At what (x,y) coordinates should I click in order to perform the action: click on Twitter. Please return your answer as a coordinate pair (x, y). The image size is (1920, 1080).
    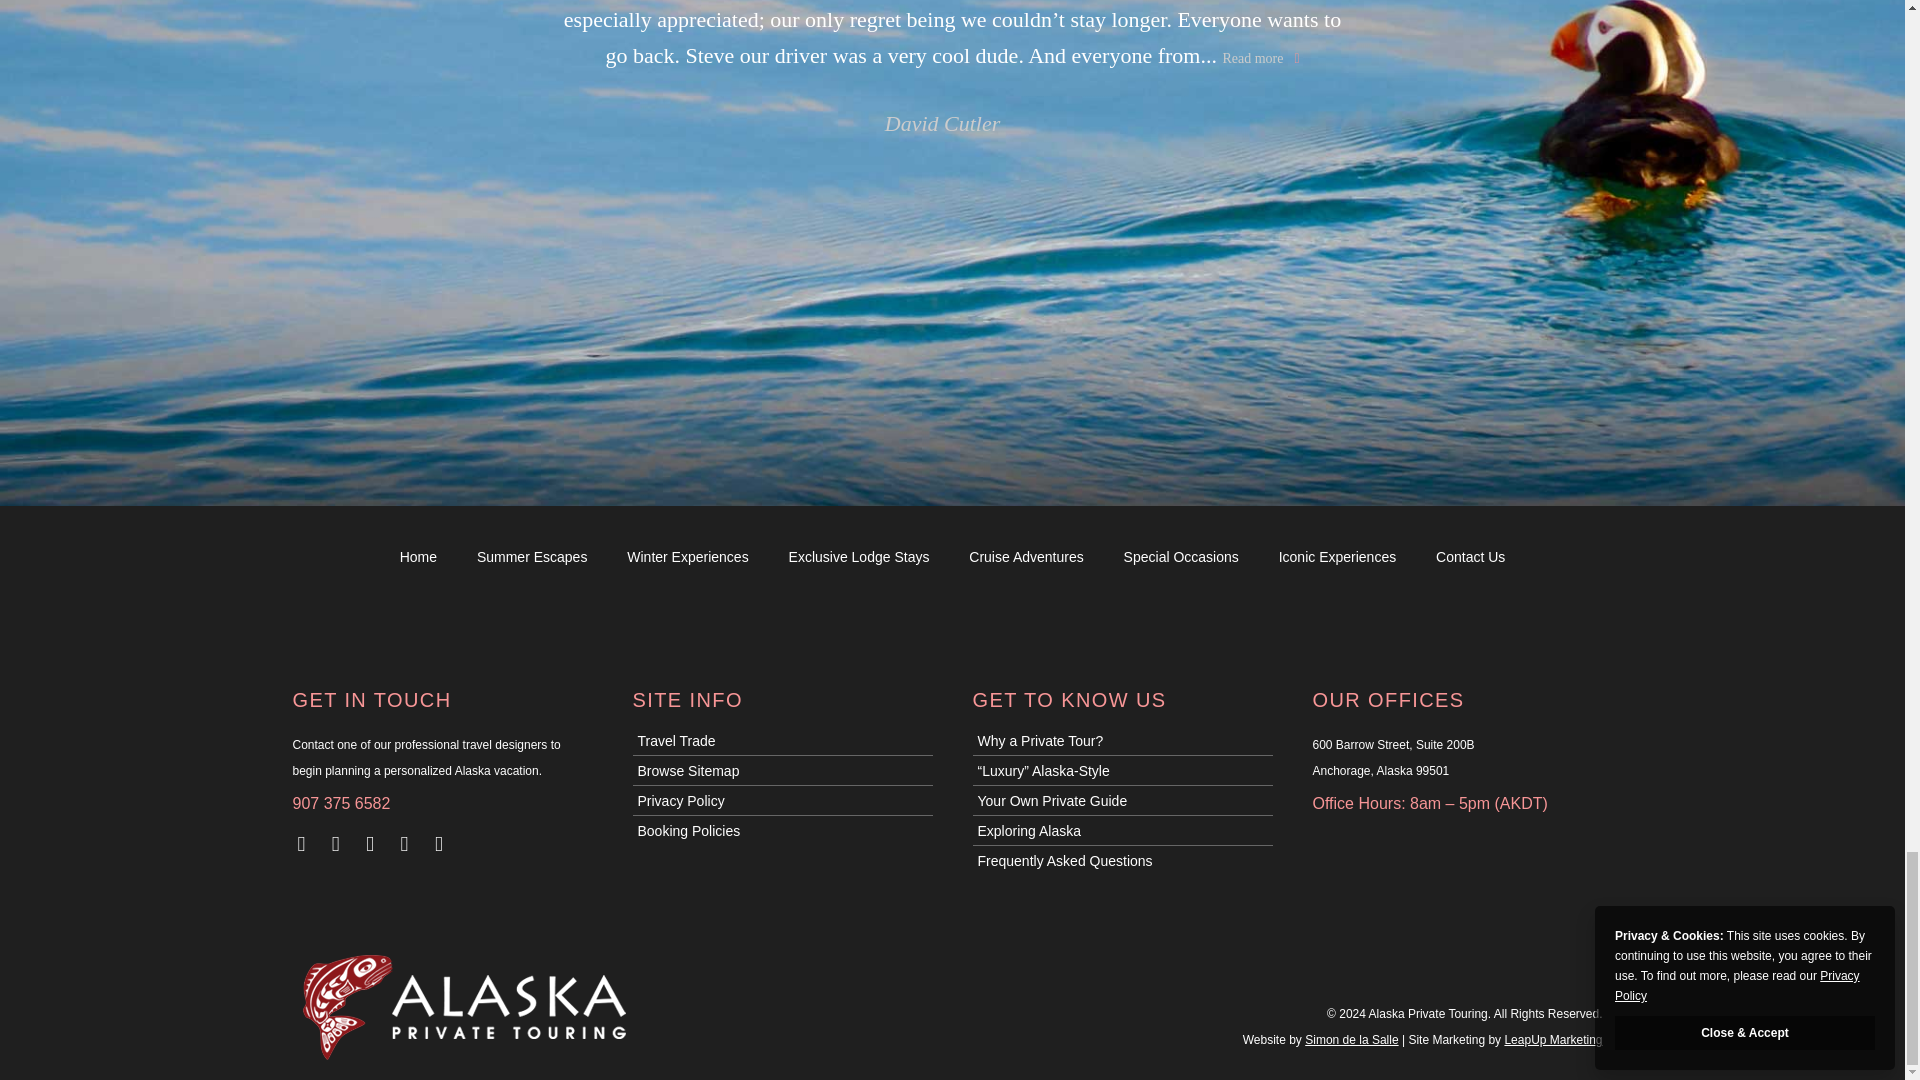
    Looking at the image, I should click on (340, 842).